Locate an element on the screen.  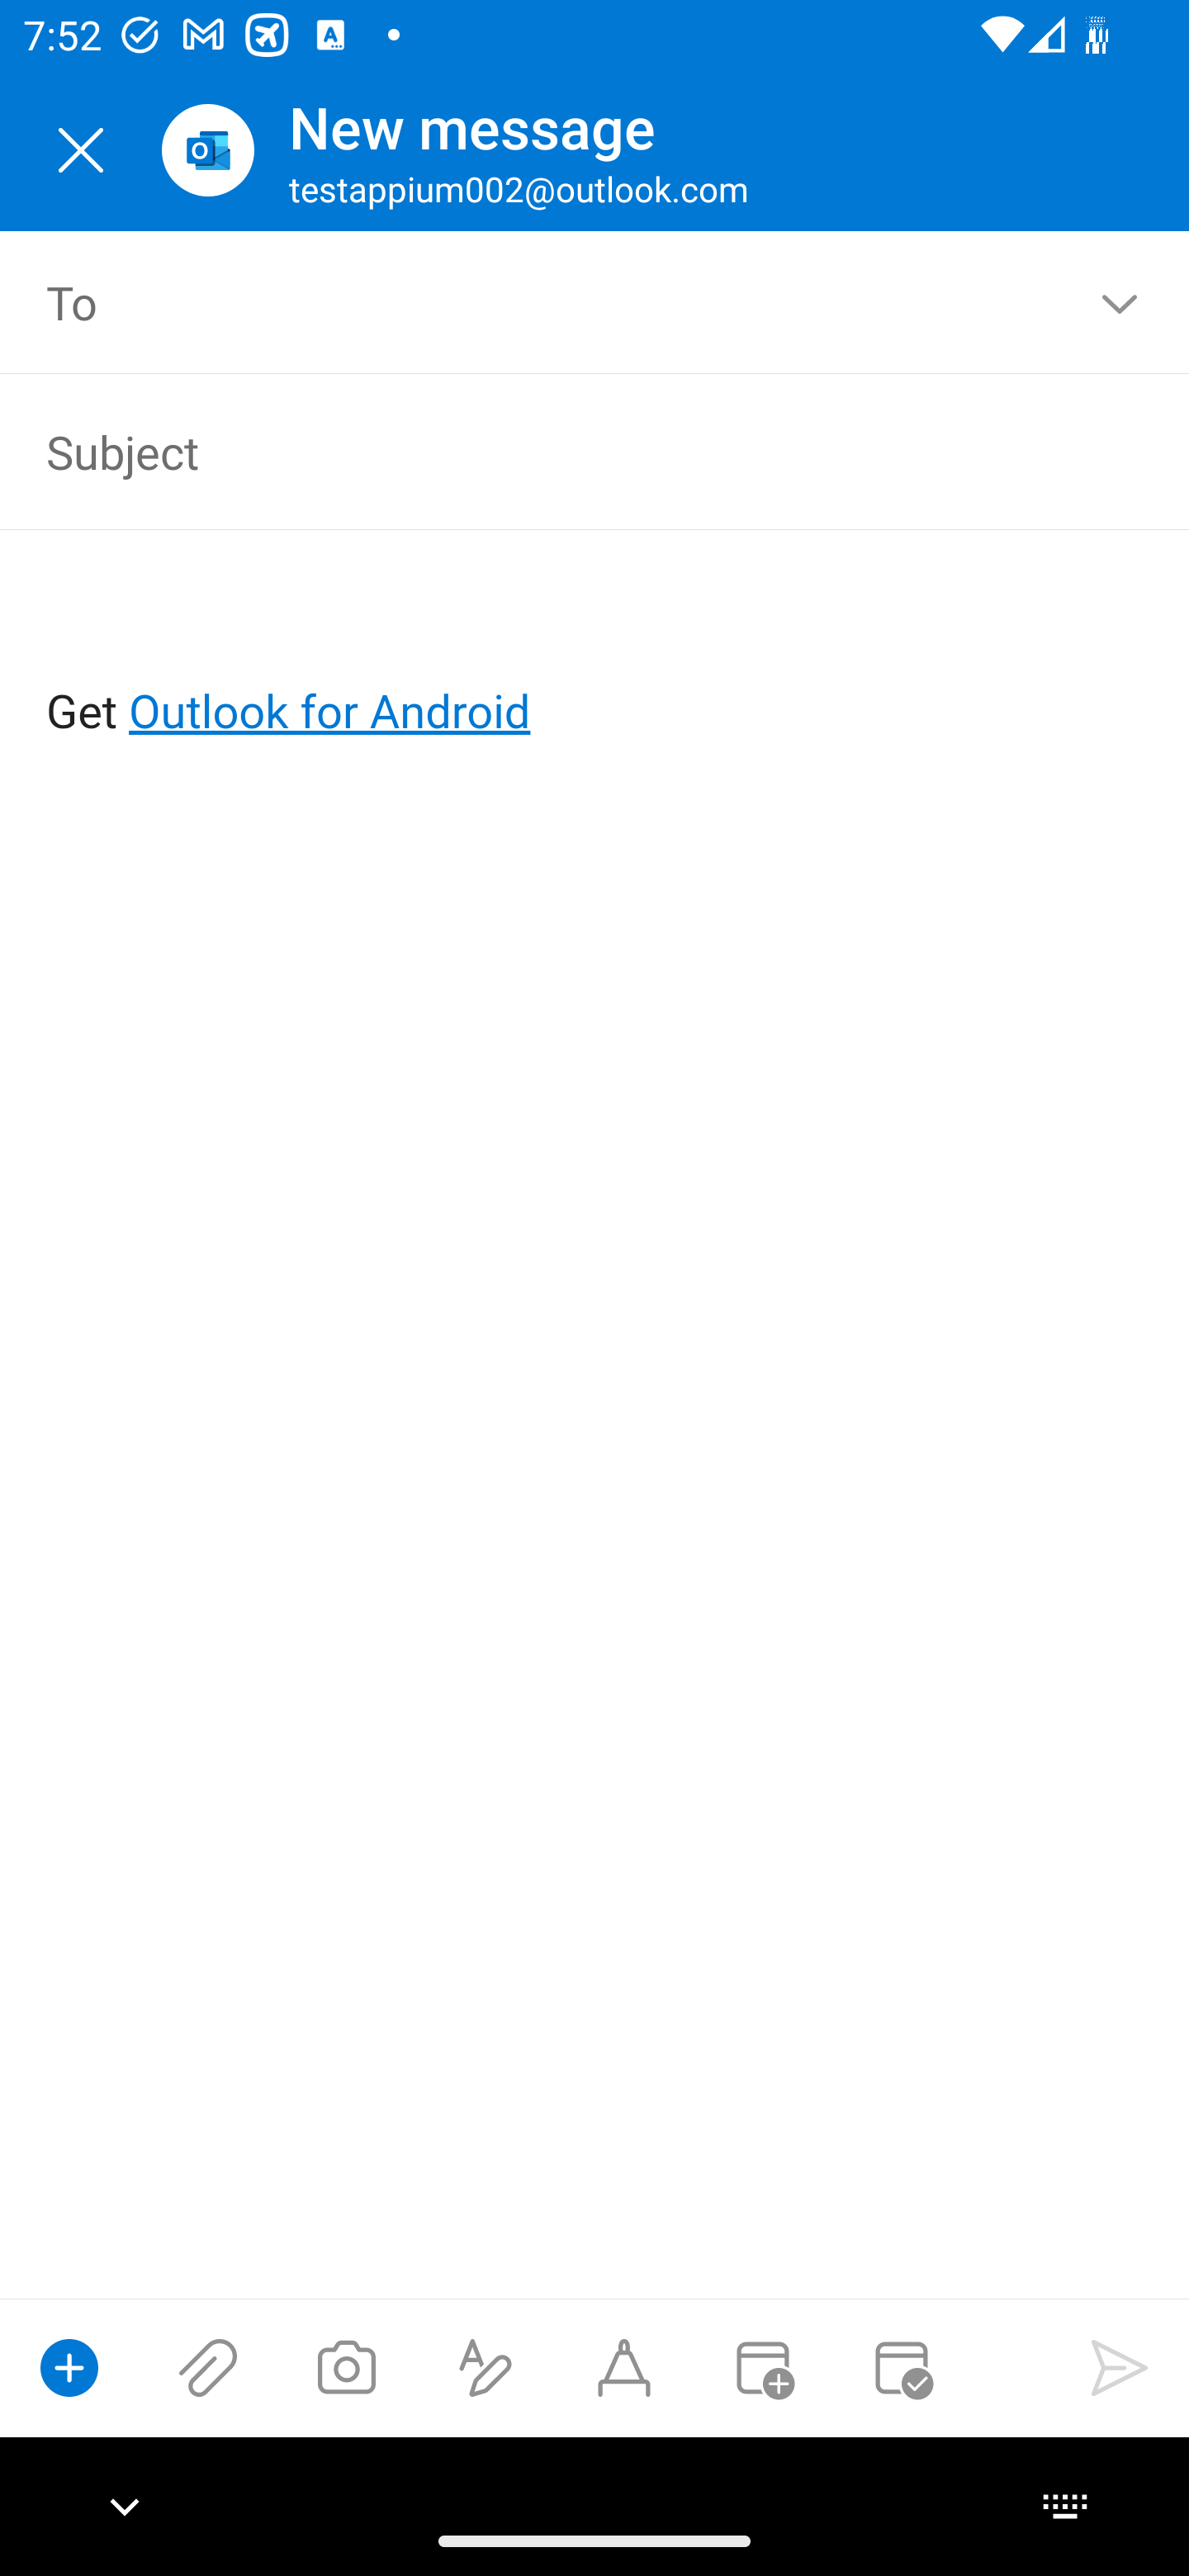
Send availability is located at coordinates (902, 2367).